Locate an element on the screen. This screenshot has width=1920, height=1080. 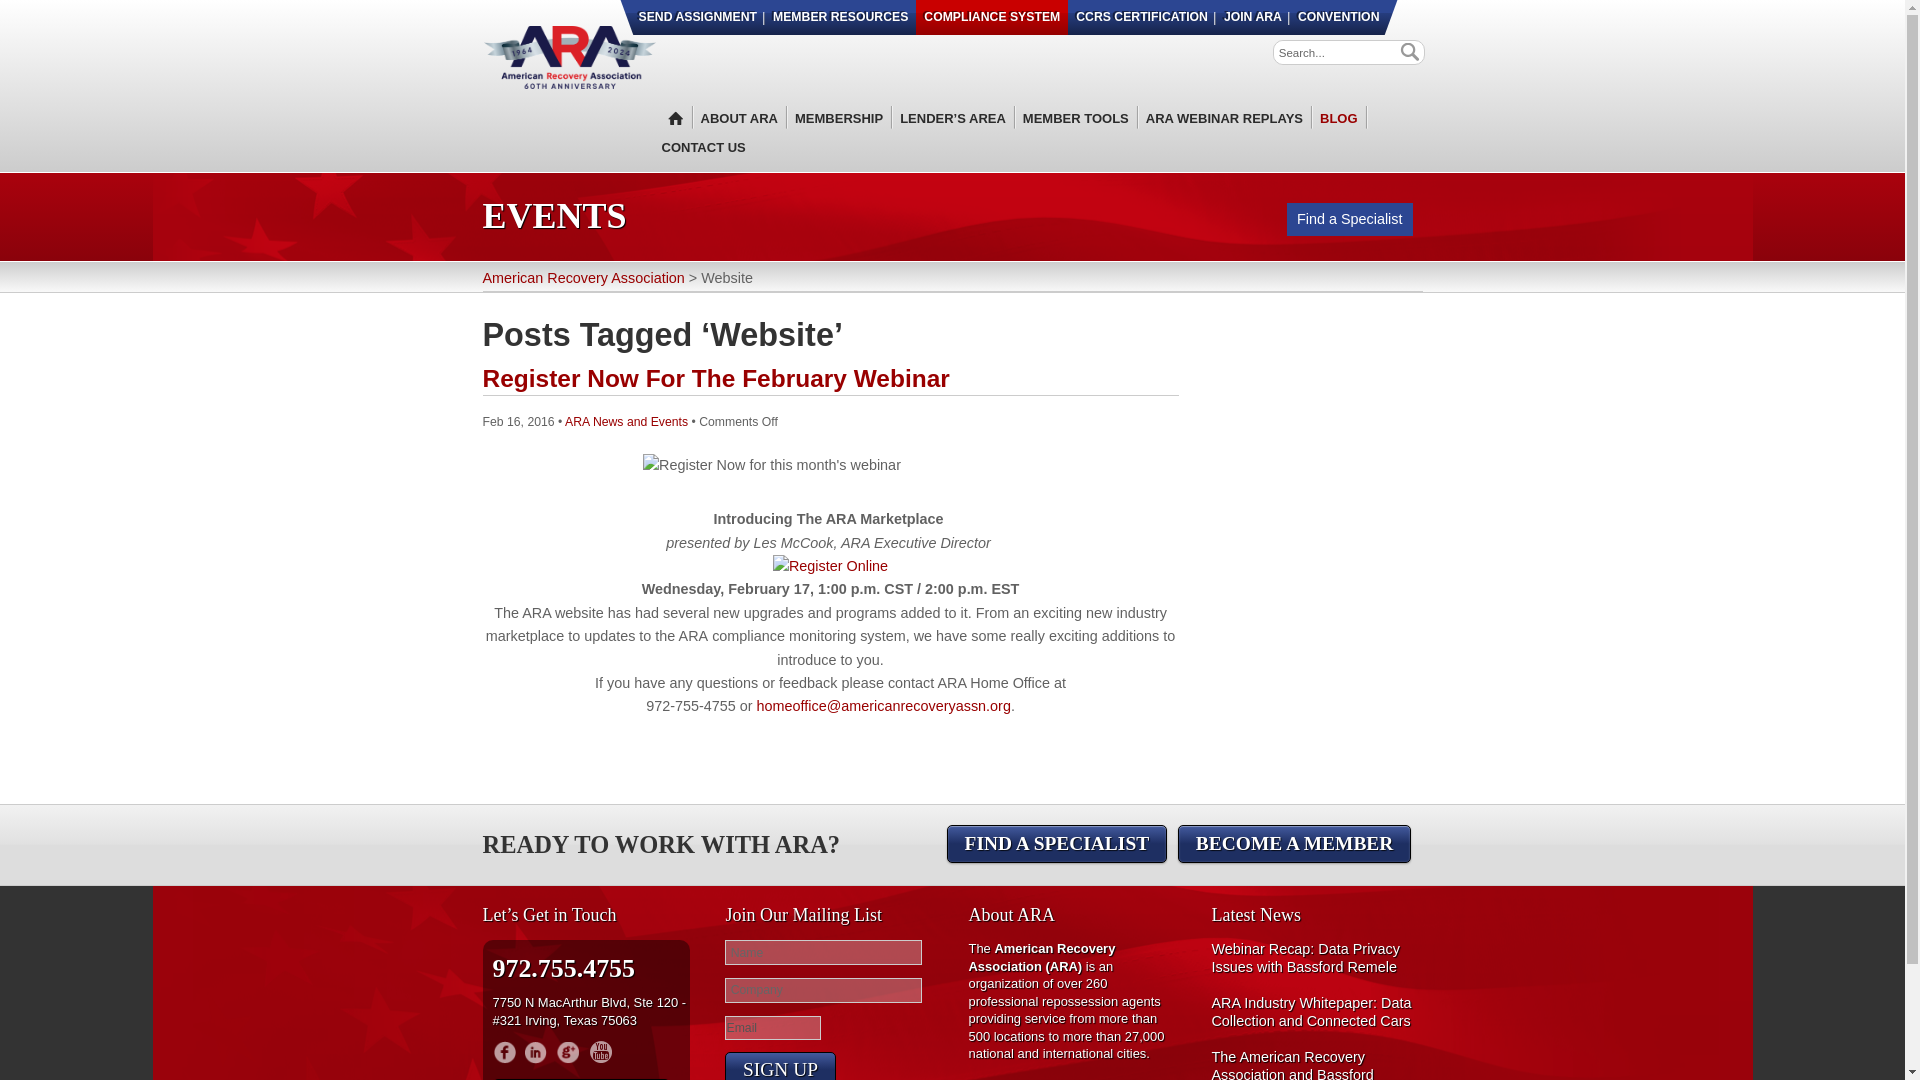
MEMBER TOOLS is located at coordinates (1076, 118).